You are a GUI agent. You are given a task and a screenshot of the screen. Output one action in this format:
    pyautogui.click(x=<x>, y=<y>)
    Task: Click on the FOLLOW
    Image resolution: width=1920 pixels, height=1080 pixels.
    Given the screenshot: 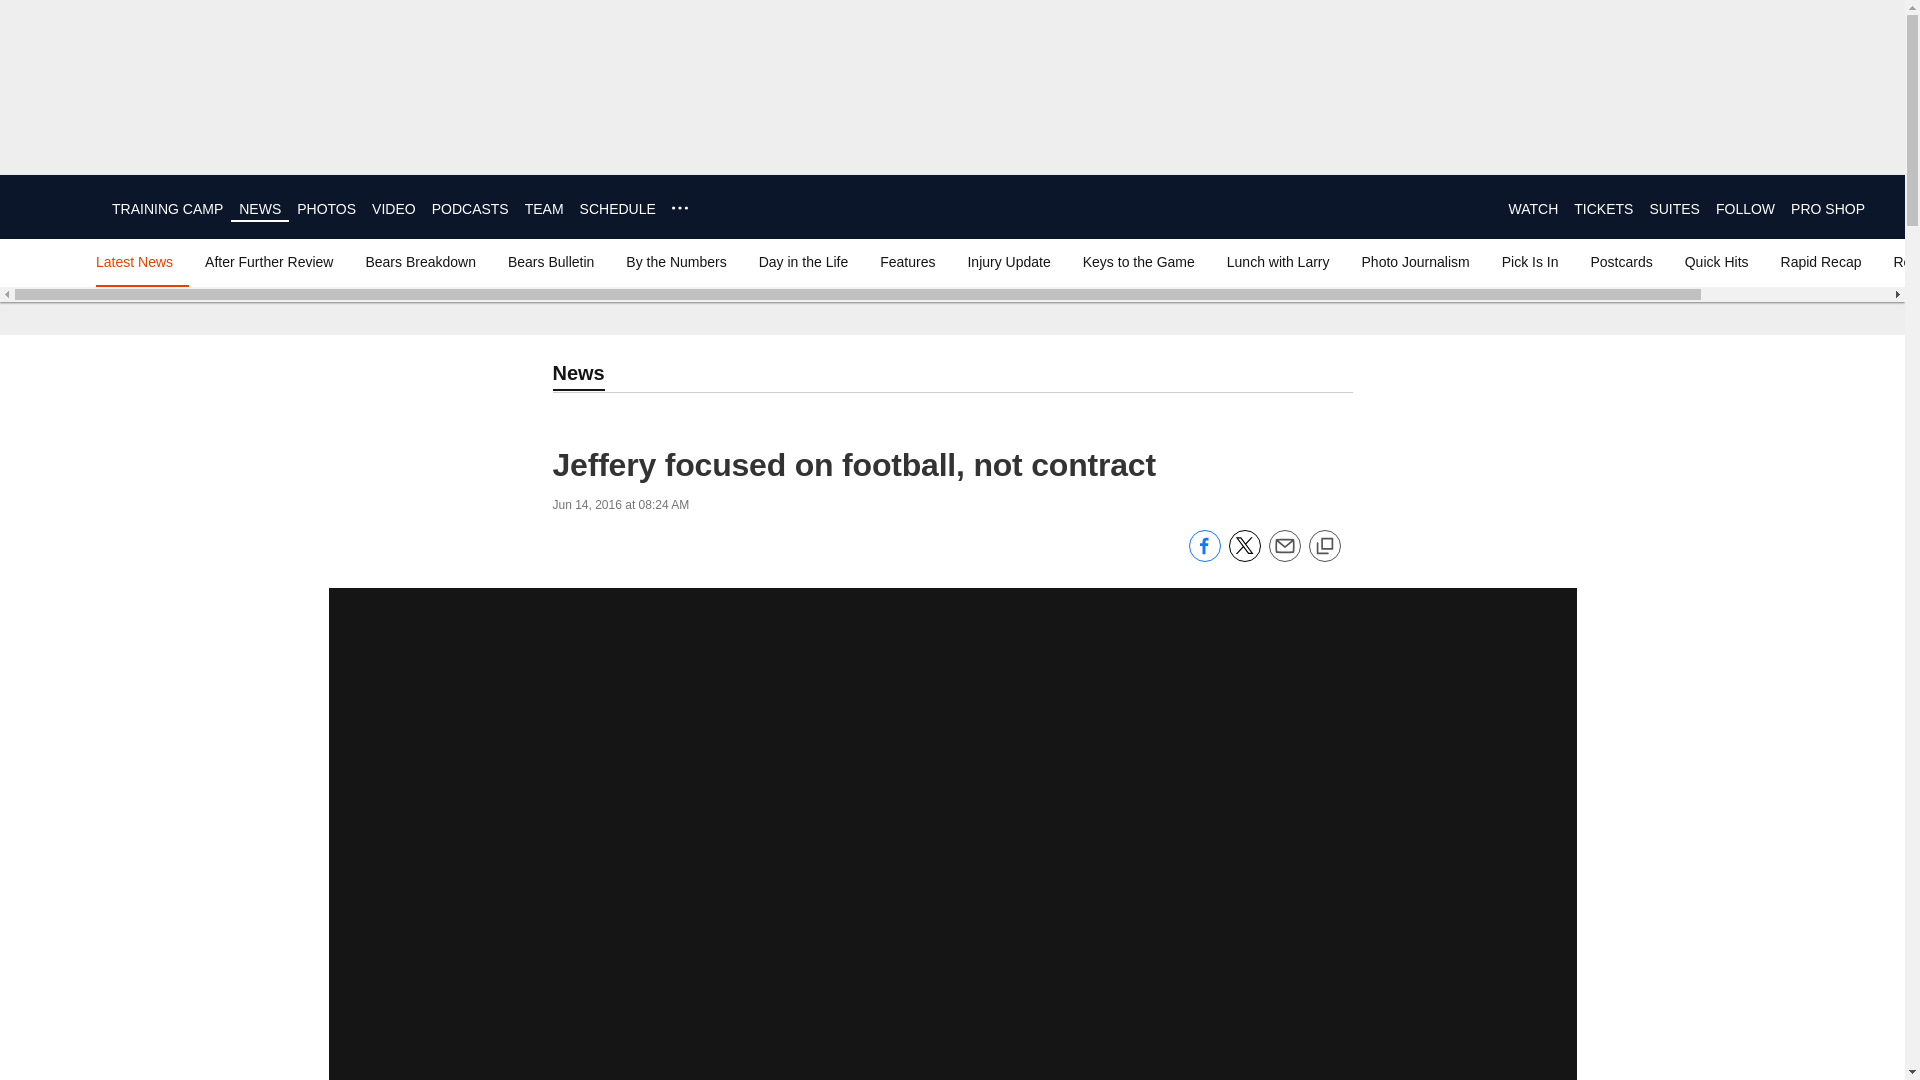 What is the action you would take?
    pyautogui.click(x=1745, y=208)
    